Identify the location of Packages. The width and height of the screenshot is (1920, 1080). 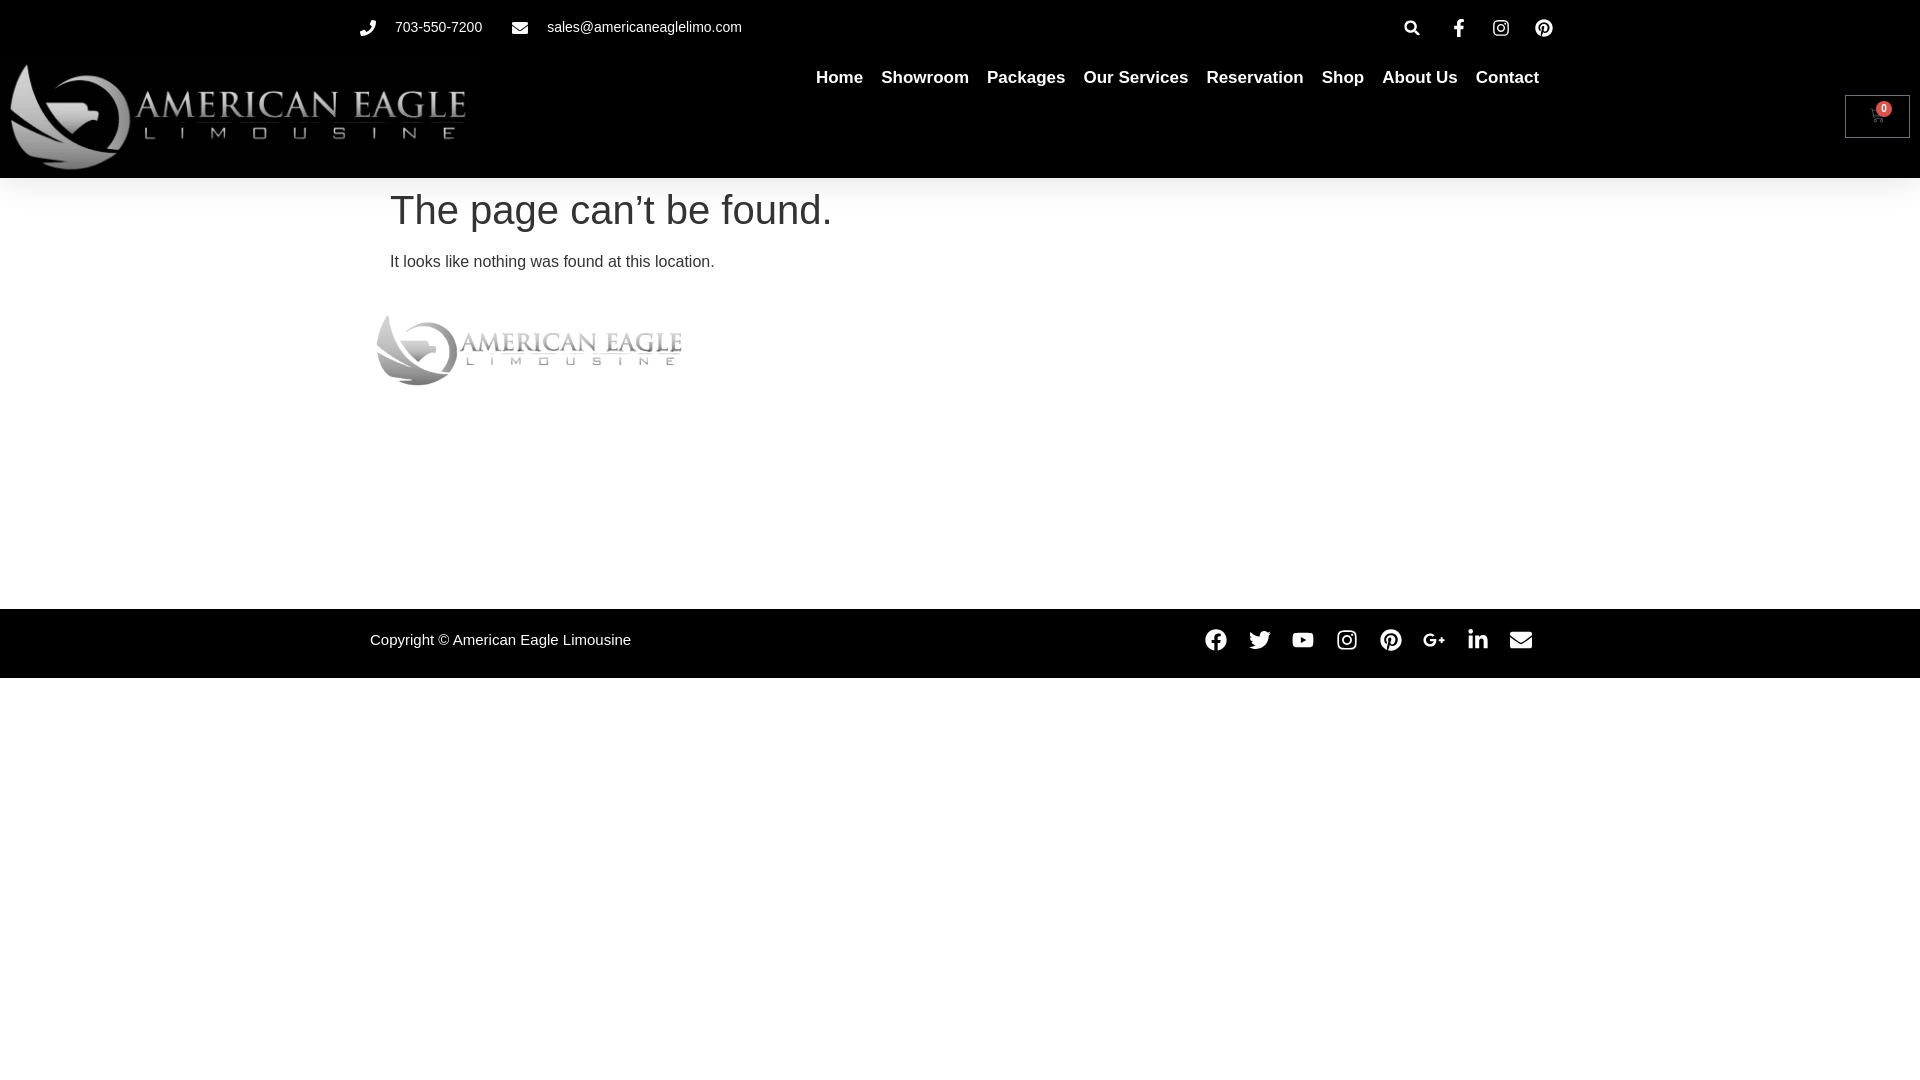
(1026, 78).